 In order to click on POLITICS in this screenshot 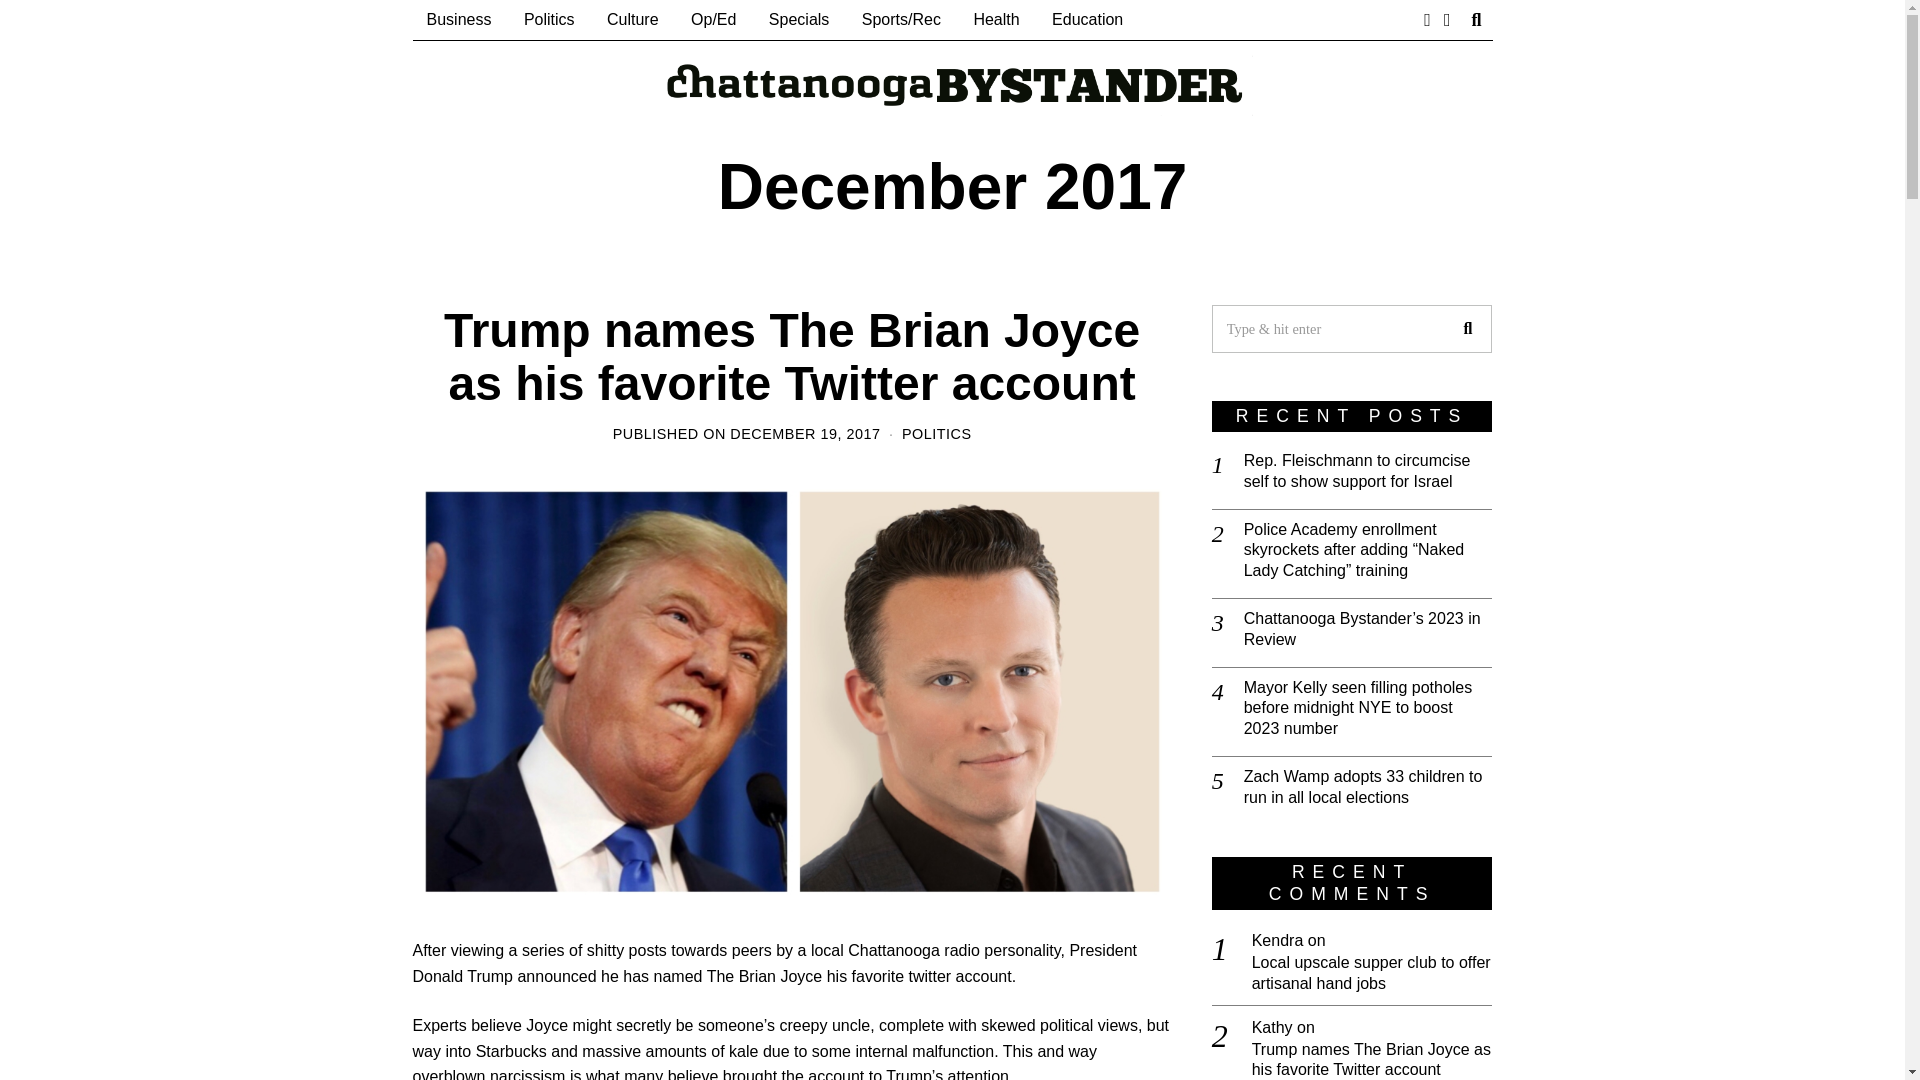, I will do `click(936, 433)`.